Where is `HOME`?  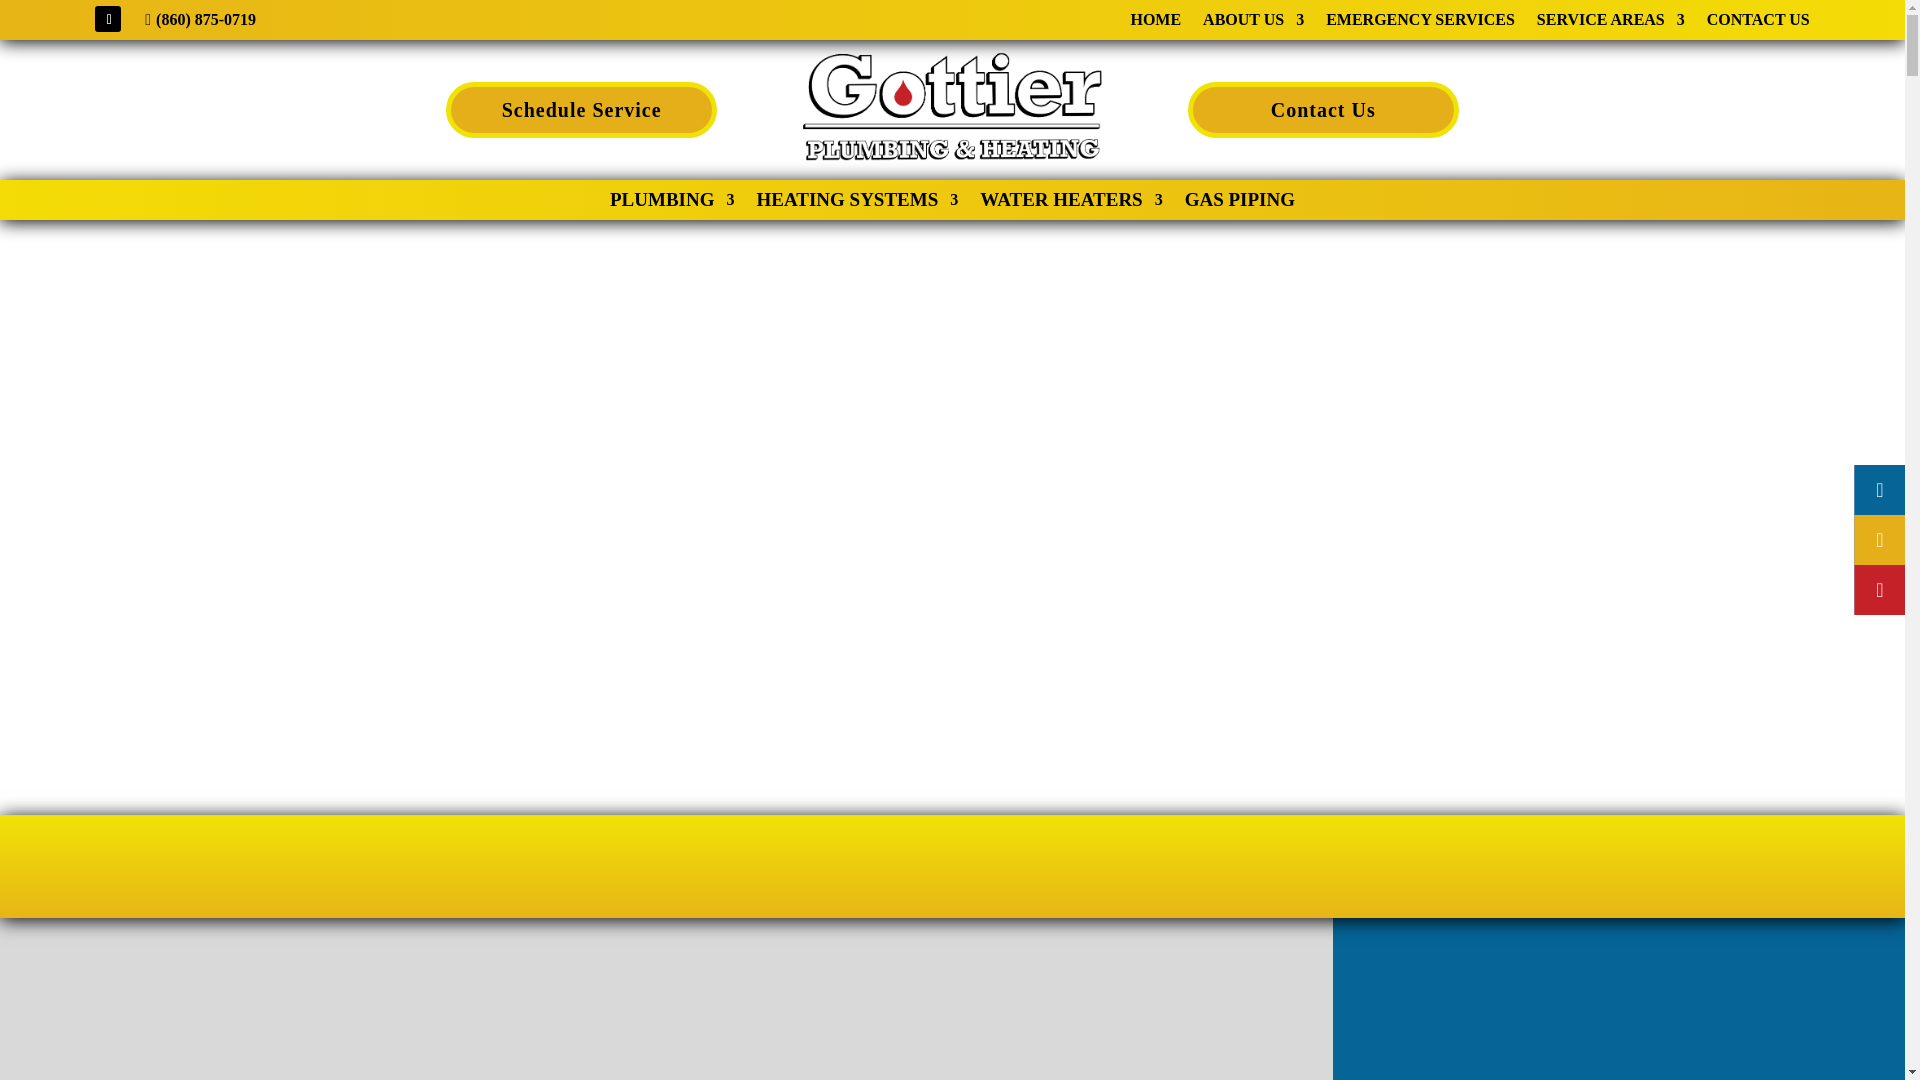
HOME is located at coordinates (1155, 23).